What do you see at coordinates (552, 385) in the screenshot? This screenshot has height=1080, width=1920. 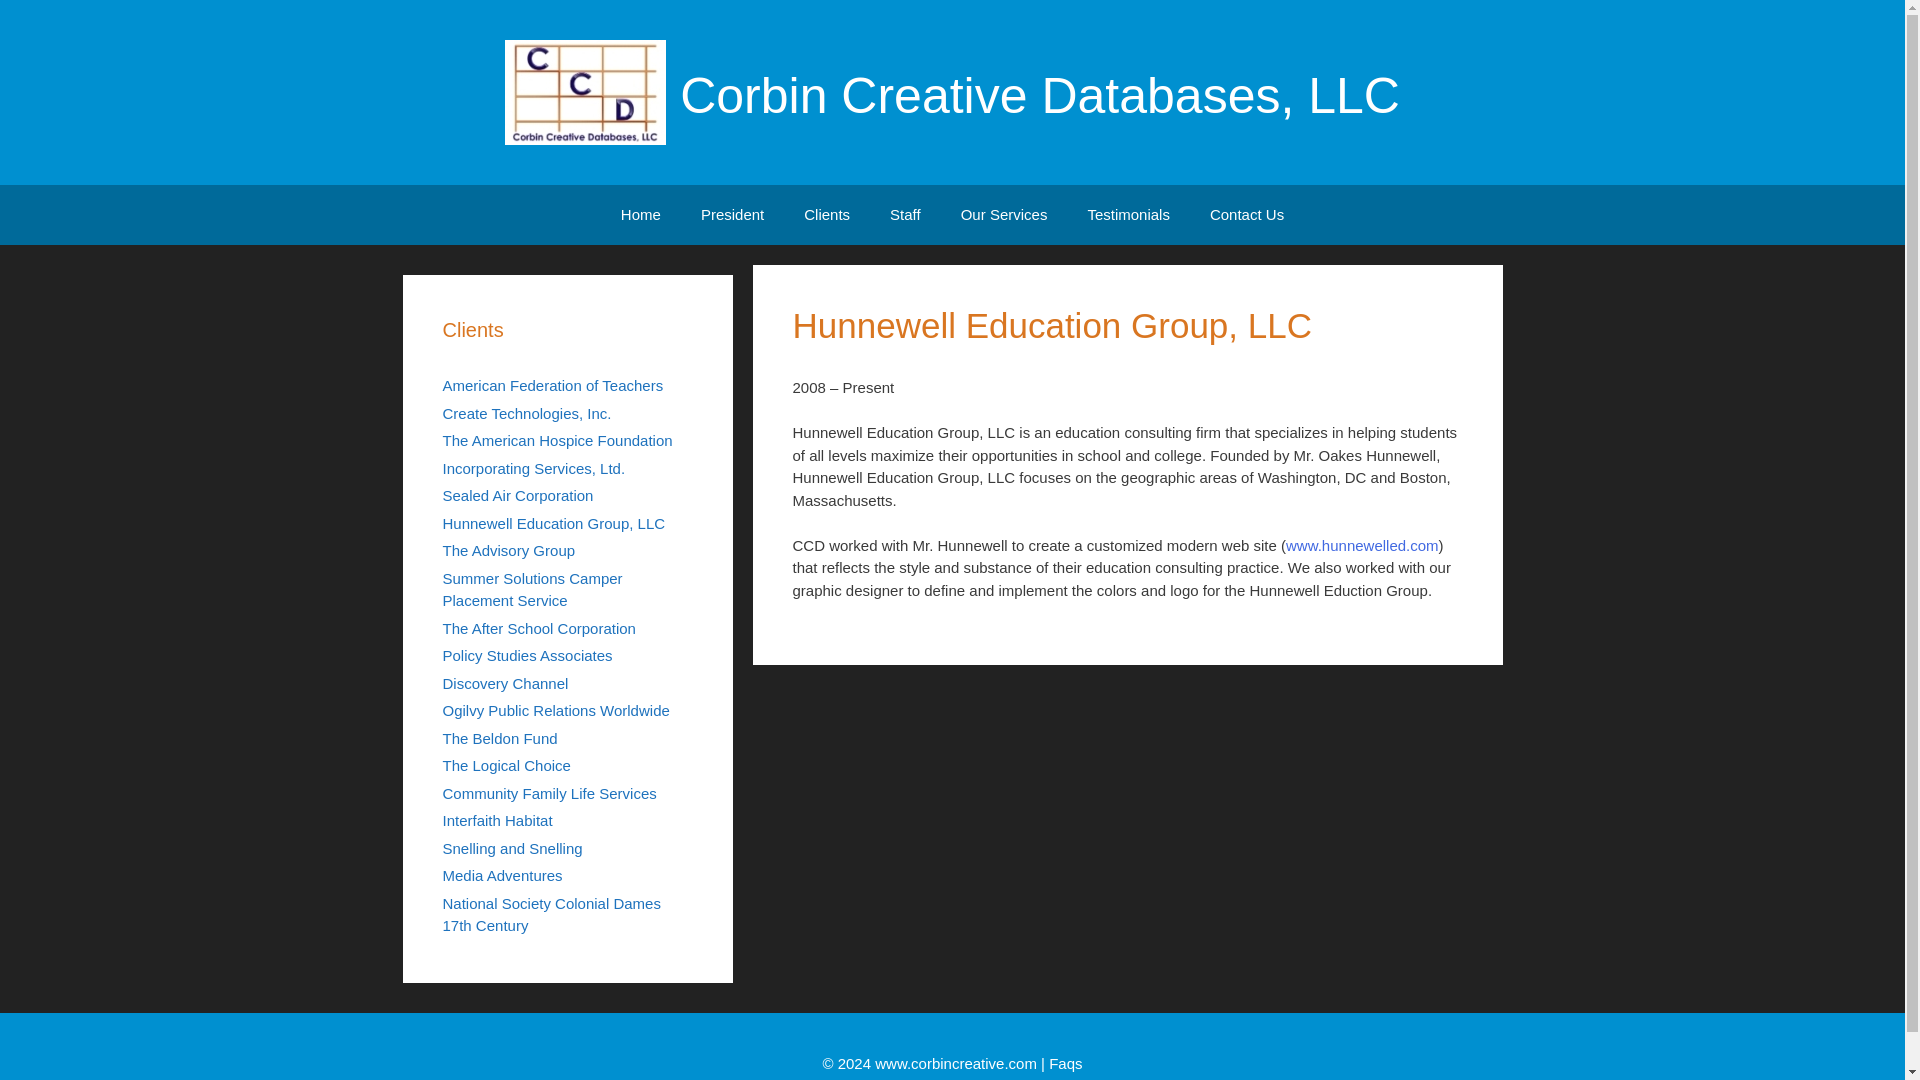 I see `American Federation of Teachers` at bounding box center [552, 385].